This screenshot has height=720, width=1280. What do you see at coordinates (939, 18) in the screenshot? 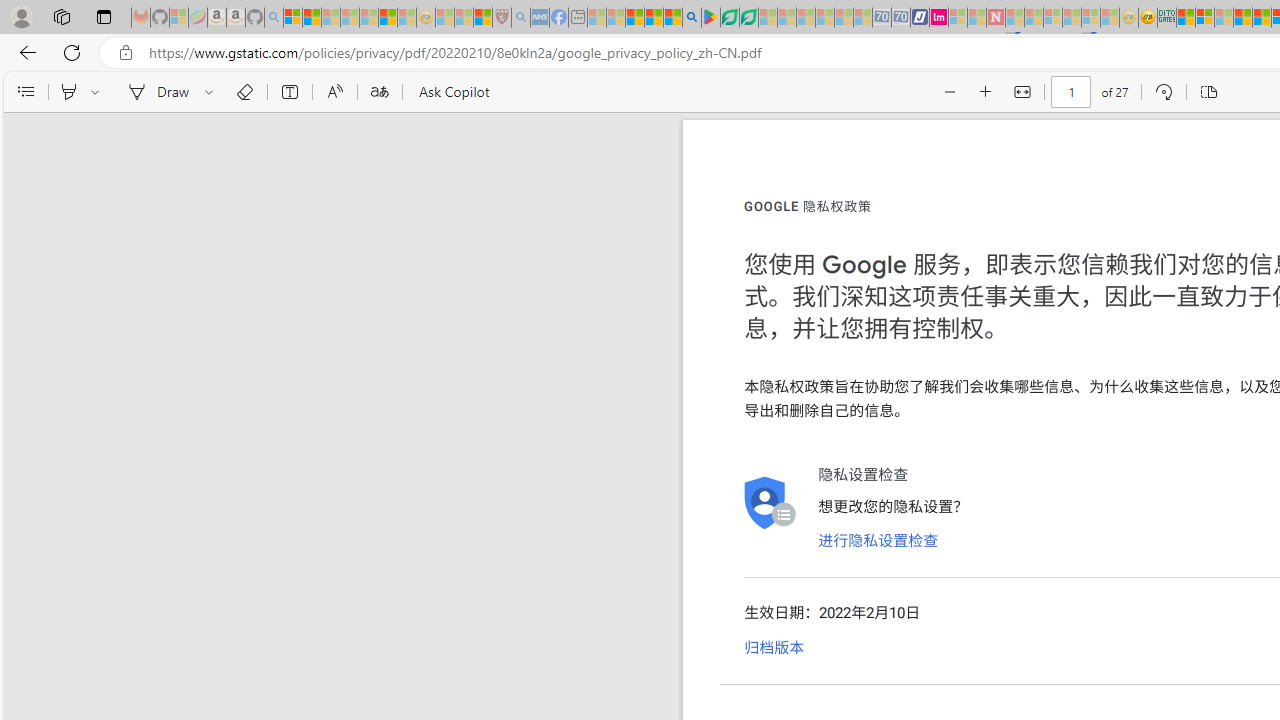
I see `Jobs - lastminute.com Investor Portal` at bounding box center [939, 18].